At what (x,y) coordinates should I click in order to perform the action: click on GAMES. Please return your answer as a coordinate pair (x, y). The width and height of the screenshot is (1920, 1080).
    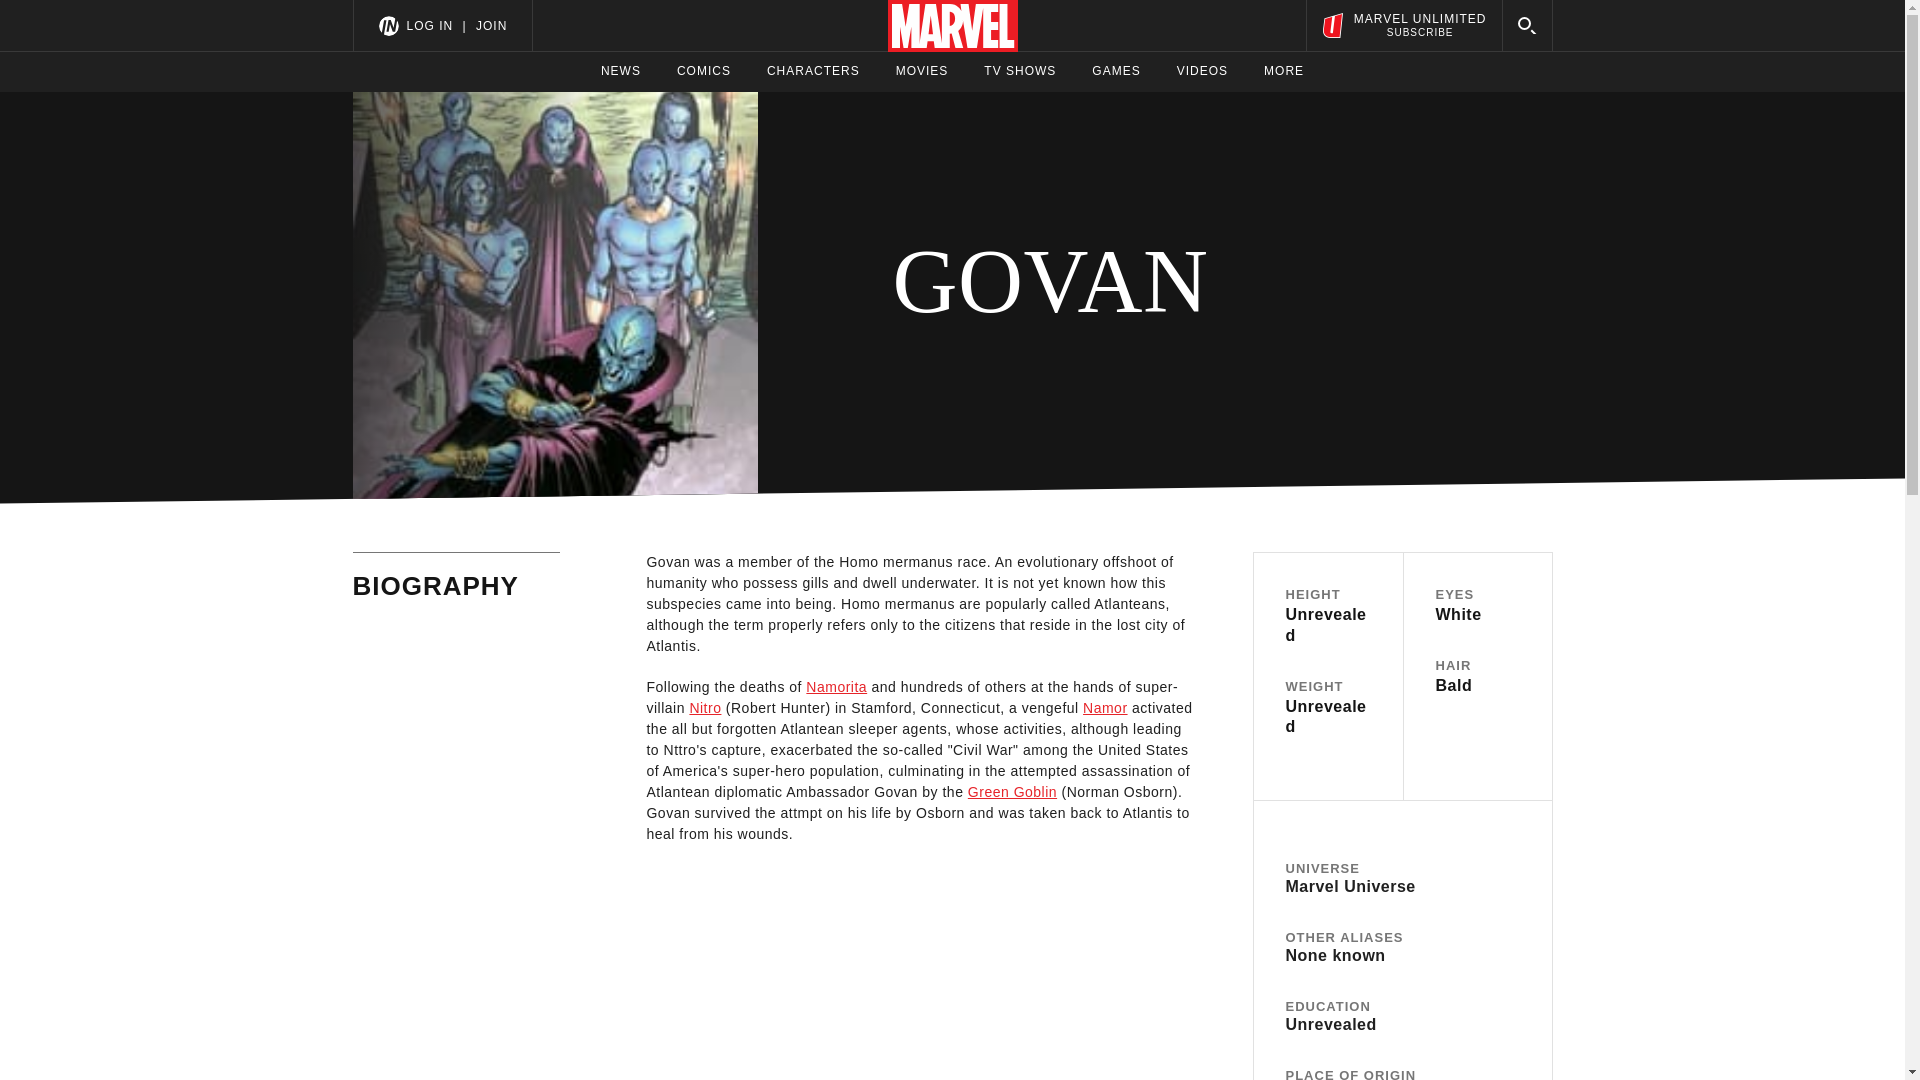
    Looking at the image, I should click on (1116, 71).